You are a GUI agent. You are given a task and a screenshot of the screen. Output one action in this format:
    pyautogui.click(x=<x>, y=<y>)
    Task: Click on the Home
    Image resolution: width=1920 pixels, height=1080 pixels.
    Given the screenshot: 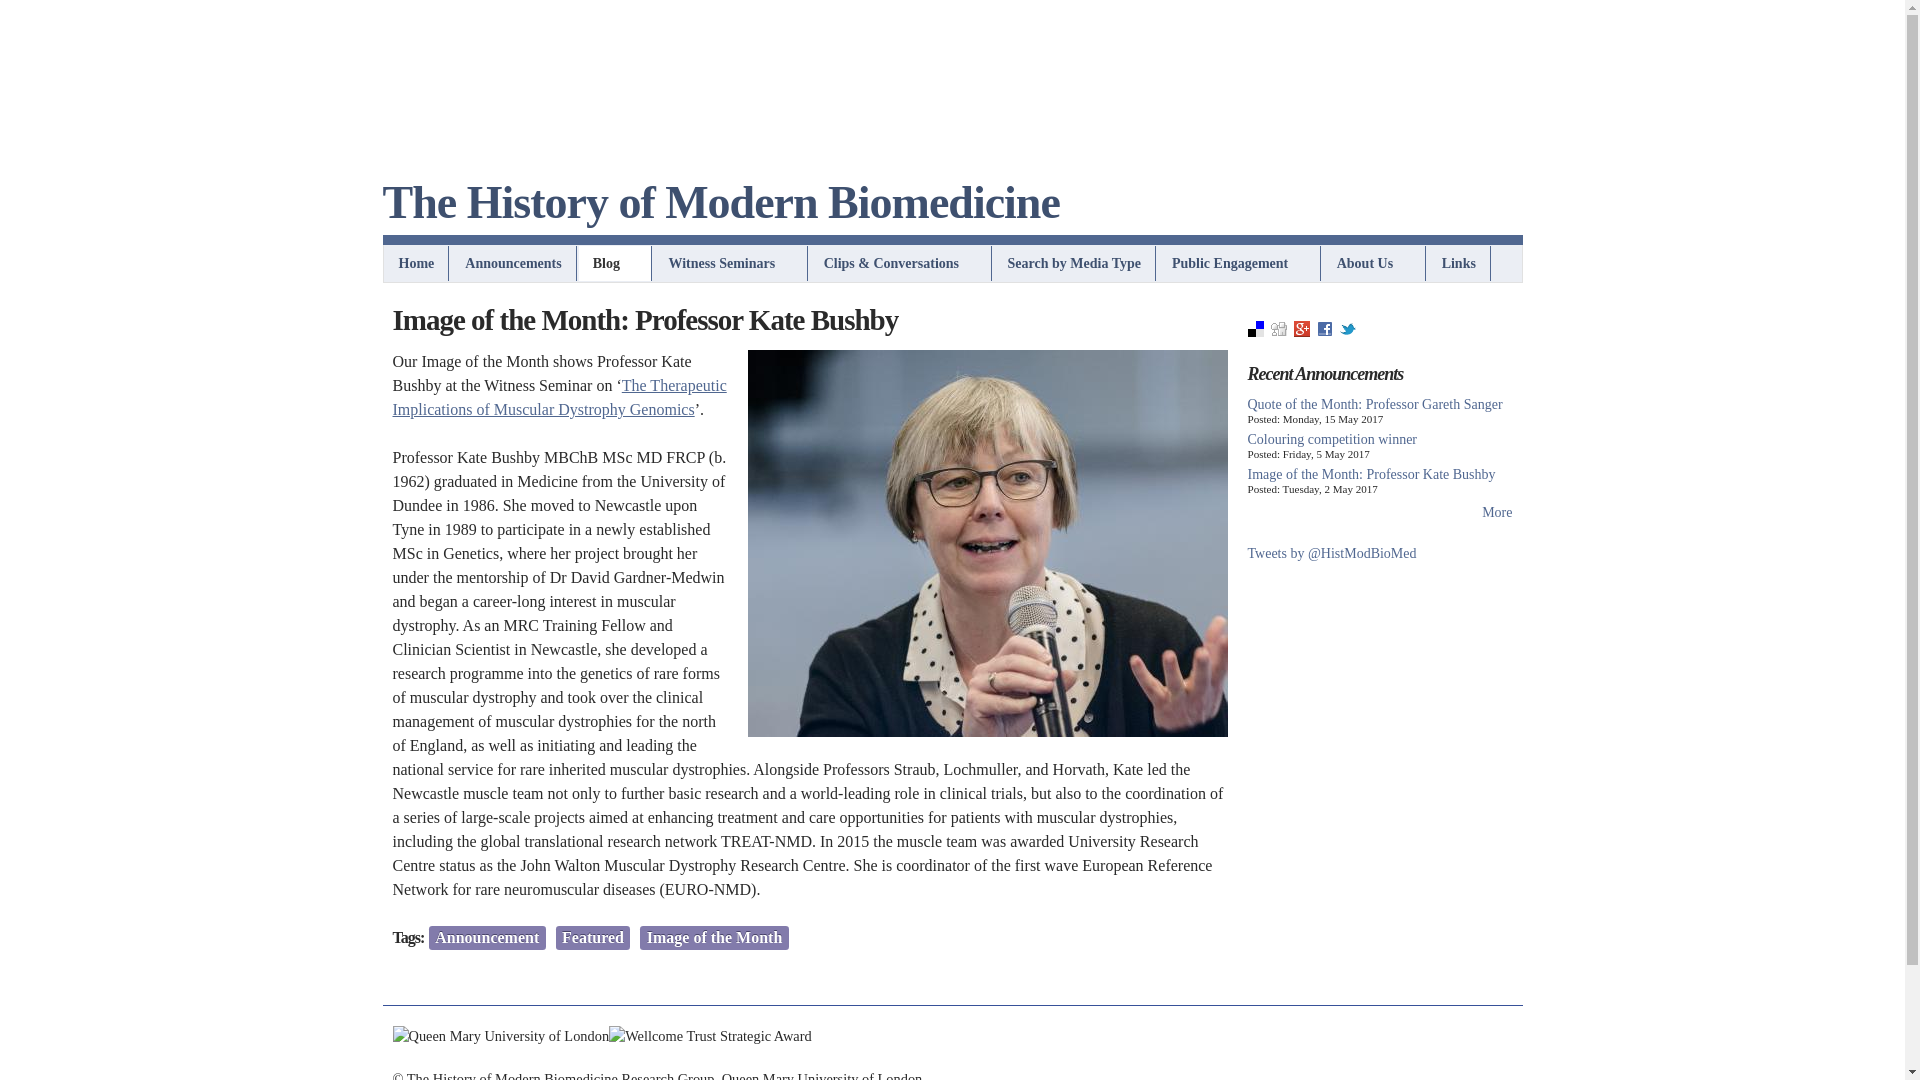 What is the action you would take?
    pyautogui.click(x=416, y=263)
    